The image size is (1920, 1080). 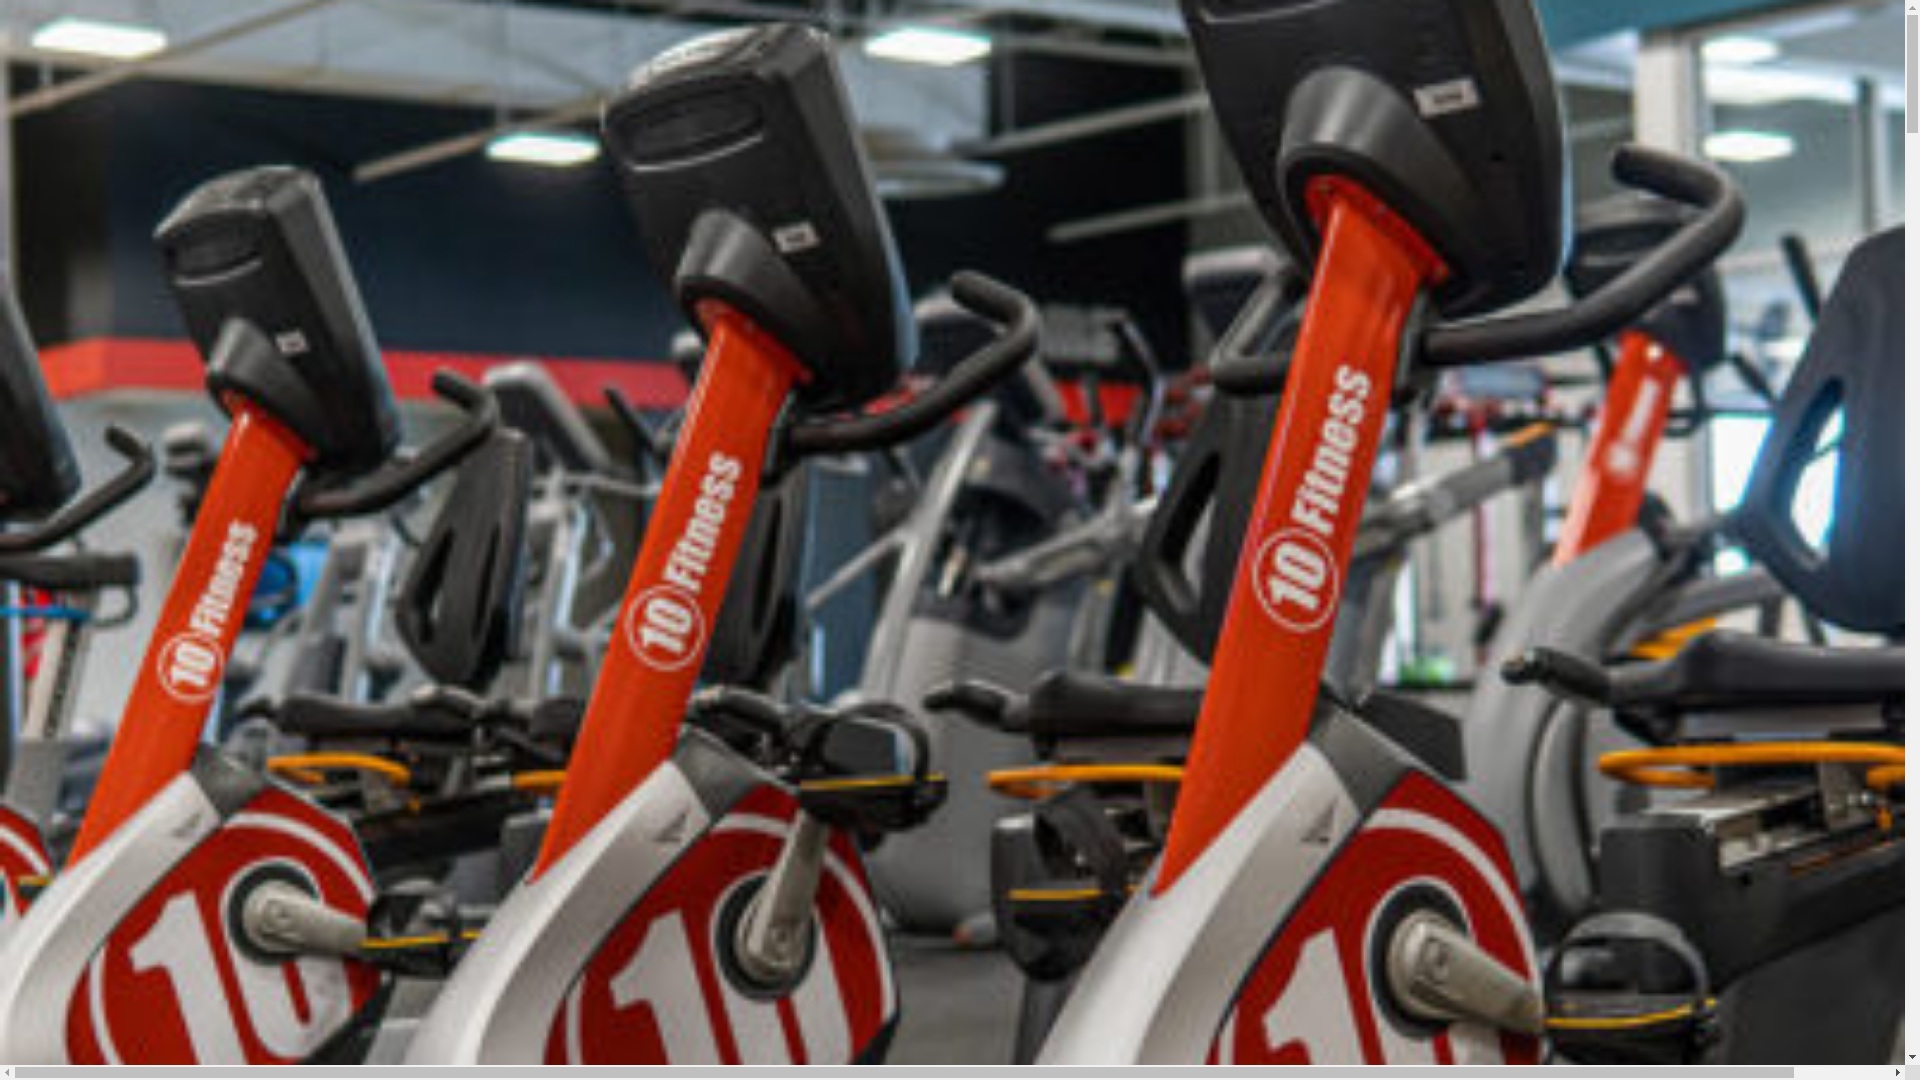 I want to click on MAUMELLE, so click(x=138, y=365).